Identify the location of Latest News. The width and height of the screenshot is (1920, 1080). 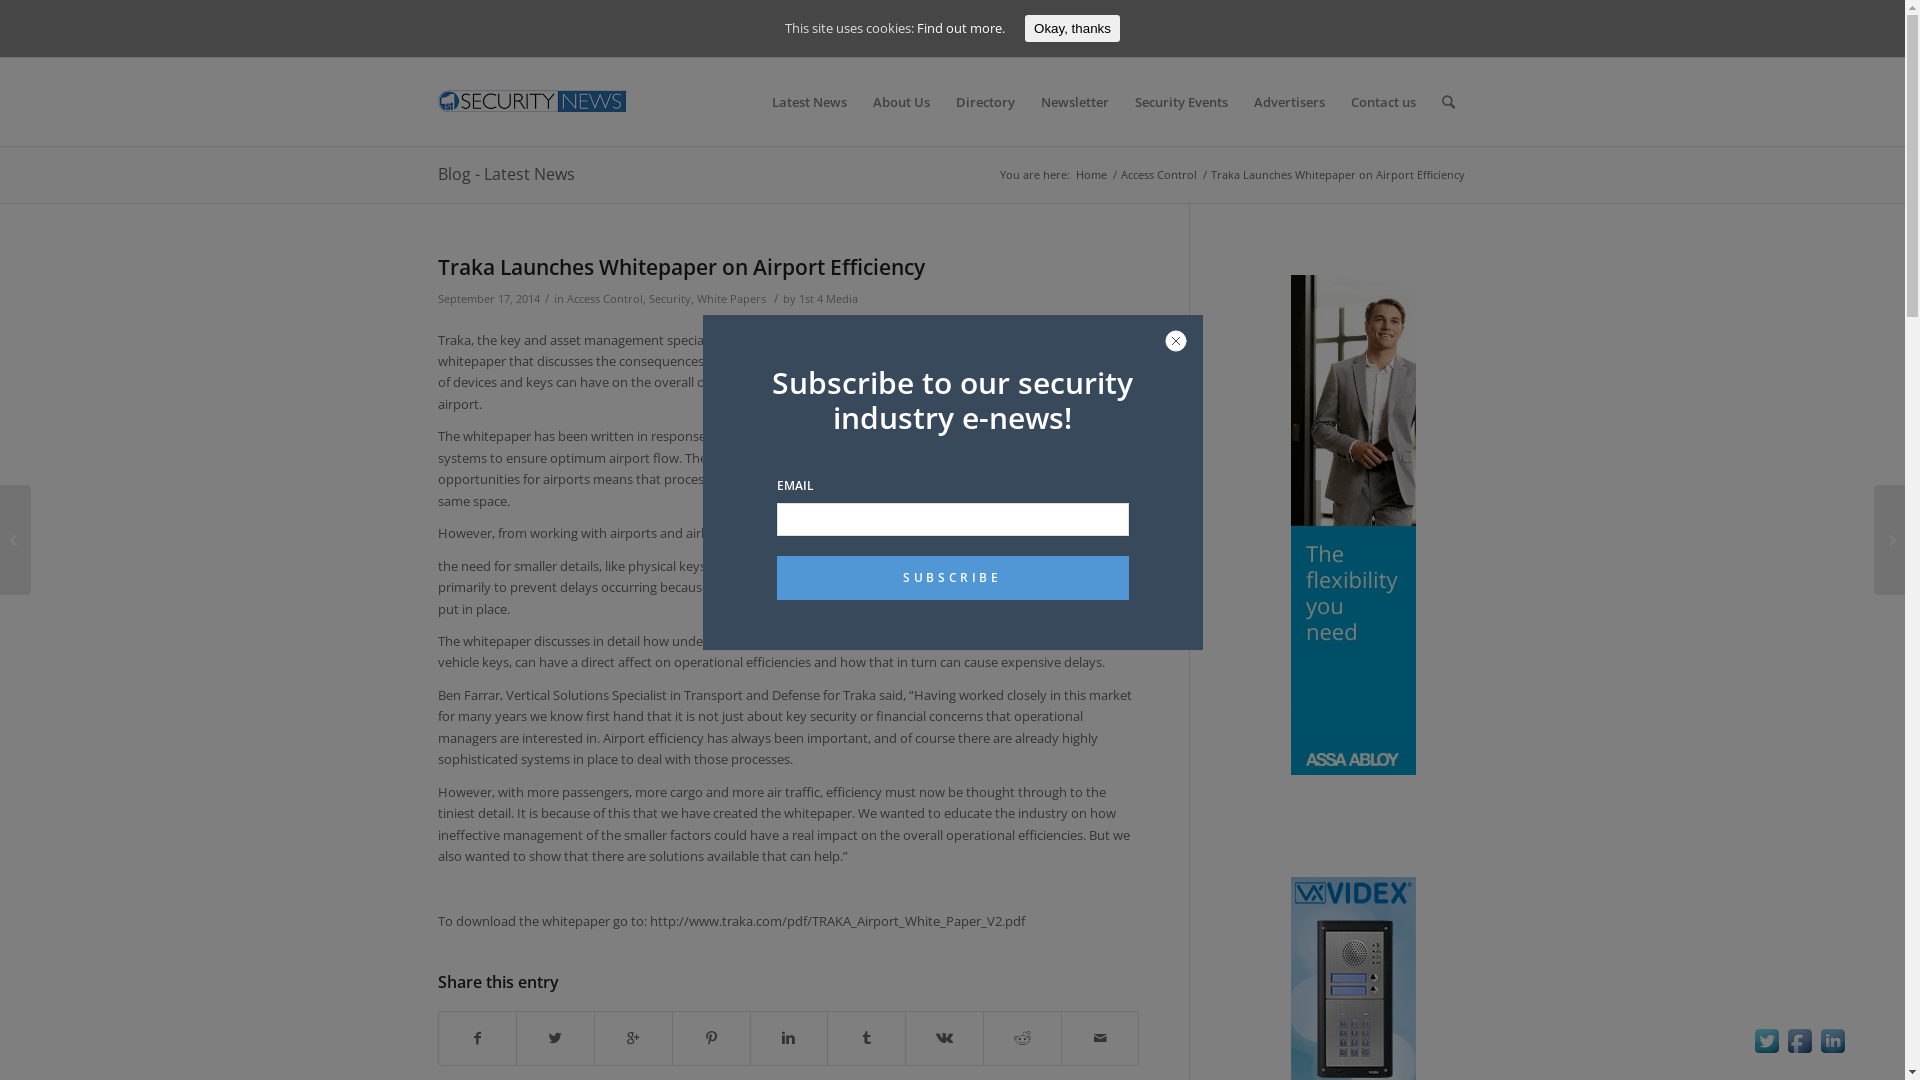
(808, 102).